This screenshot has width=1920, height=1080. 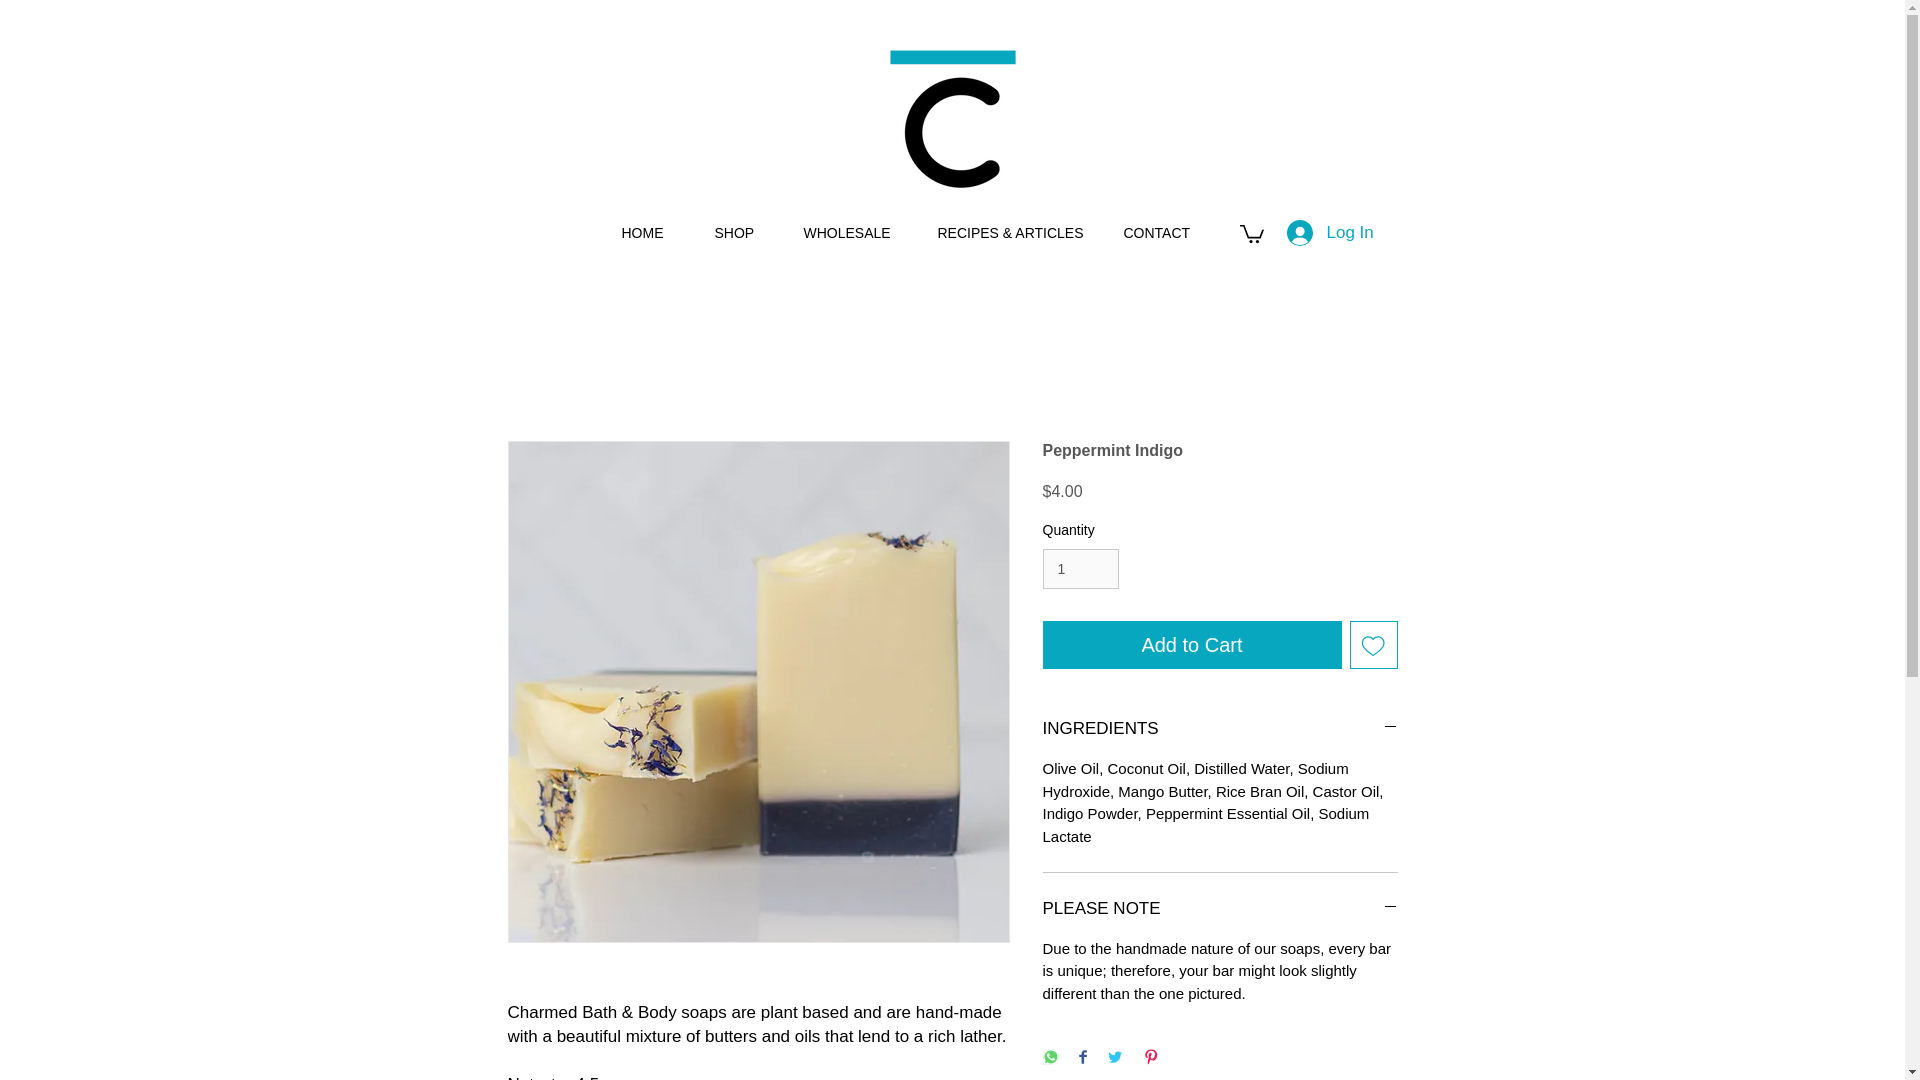 What do you see at coordinates (952, 119) in the screenshot?
I see `youtubec.png` at bounding box center [952, 119].